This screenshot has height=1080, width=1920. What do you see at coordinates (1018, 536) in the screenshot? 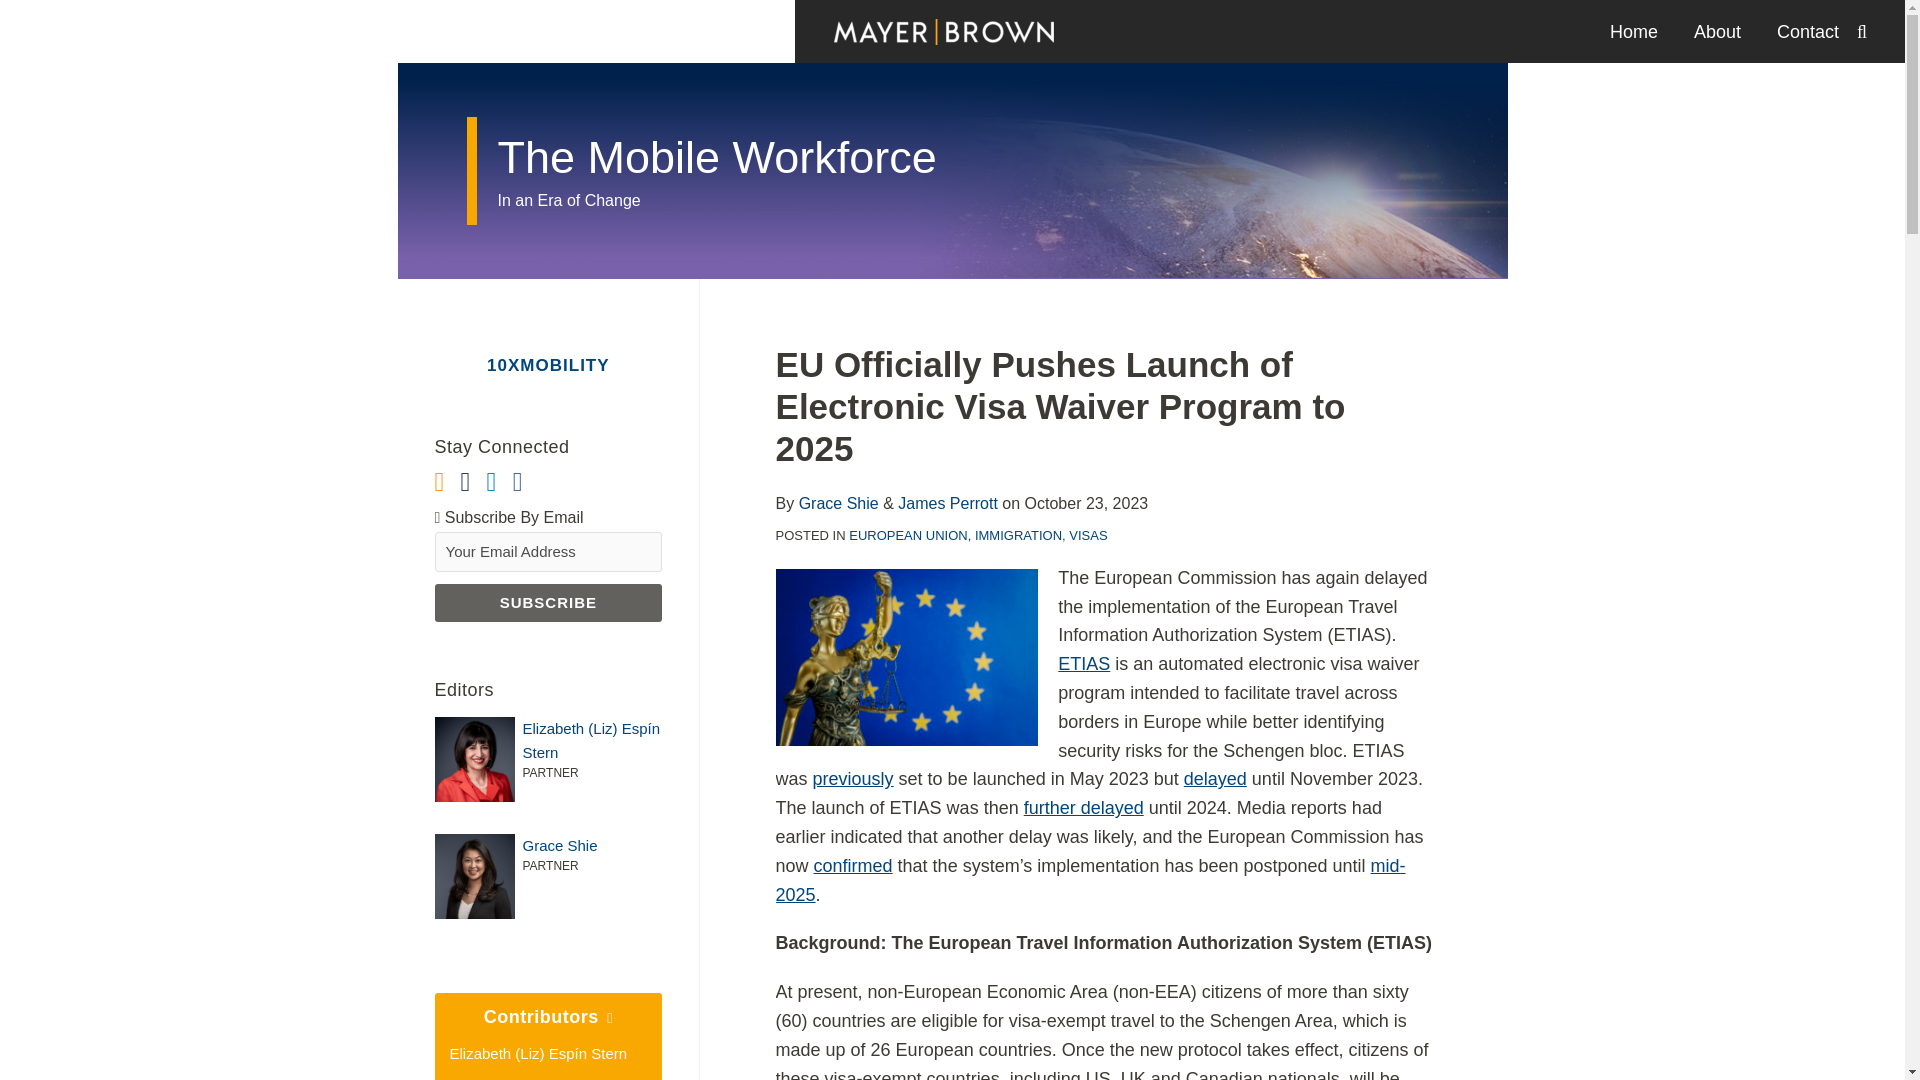
I see `IMMIGRATION` at bounding box center [1018, 536].